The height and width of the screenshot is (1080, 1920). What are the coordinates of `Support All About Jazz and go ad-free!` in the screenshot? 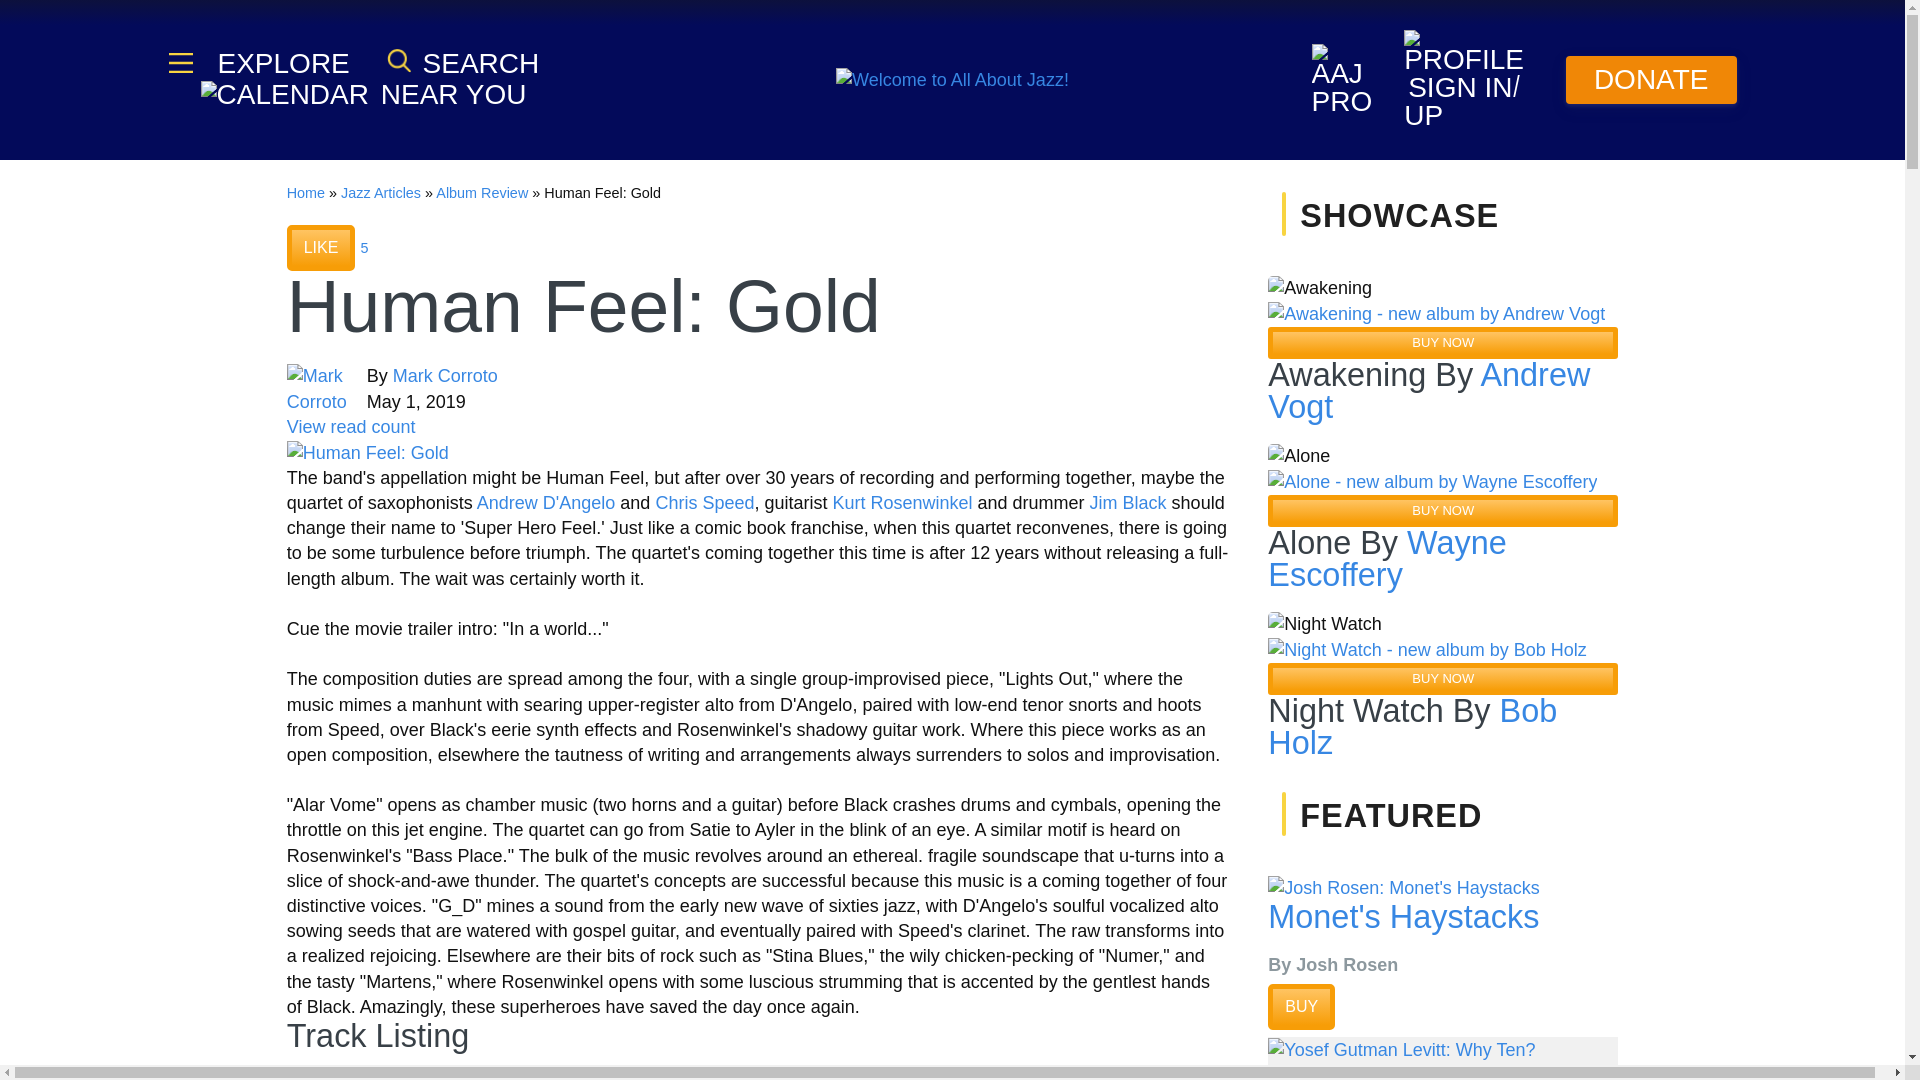 It's located at (1652, 80).